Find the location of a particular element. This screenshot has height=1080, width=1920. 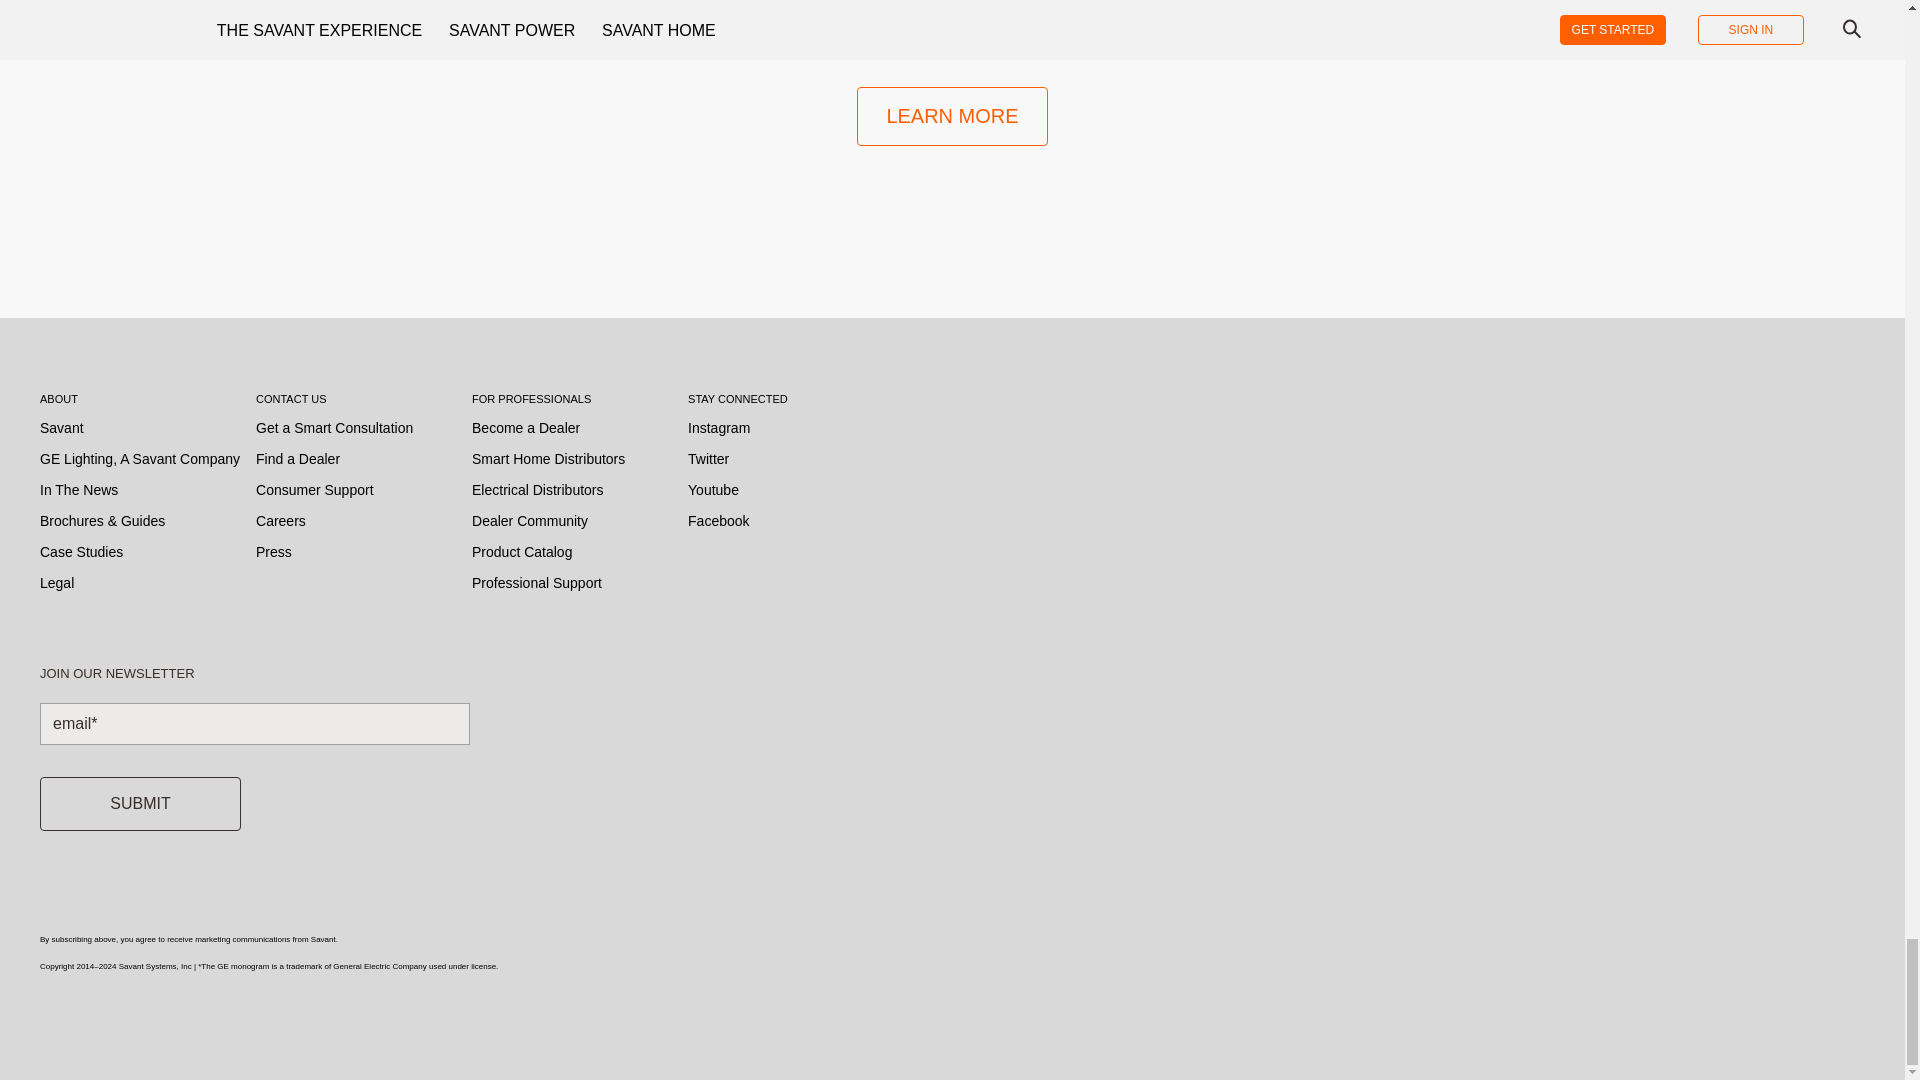

USING SCENES is located at coordinates (952, 2).